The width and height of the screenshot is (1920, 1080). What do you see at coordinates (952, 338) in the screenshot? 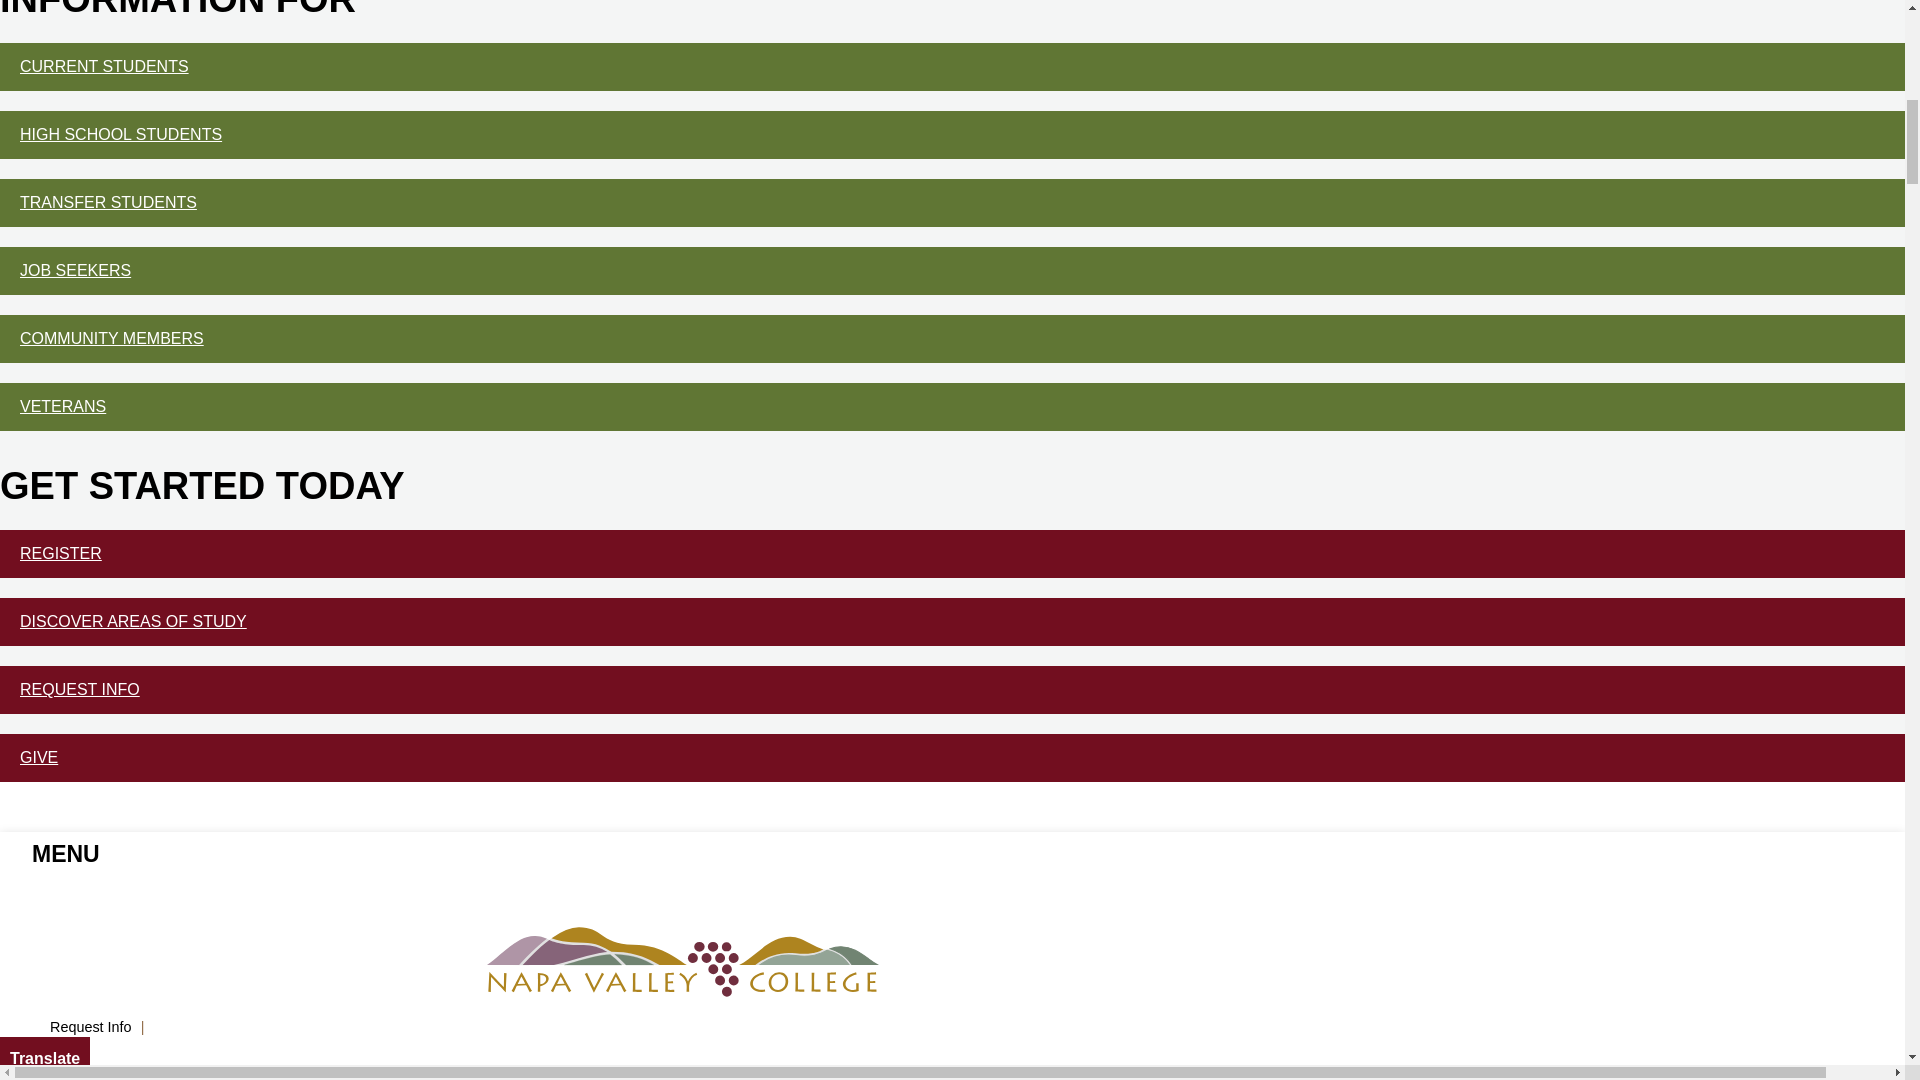
I see `COMMUNITY MEMBERS` at bounding box center [952, 338].